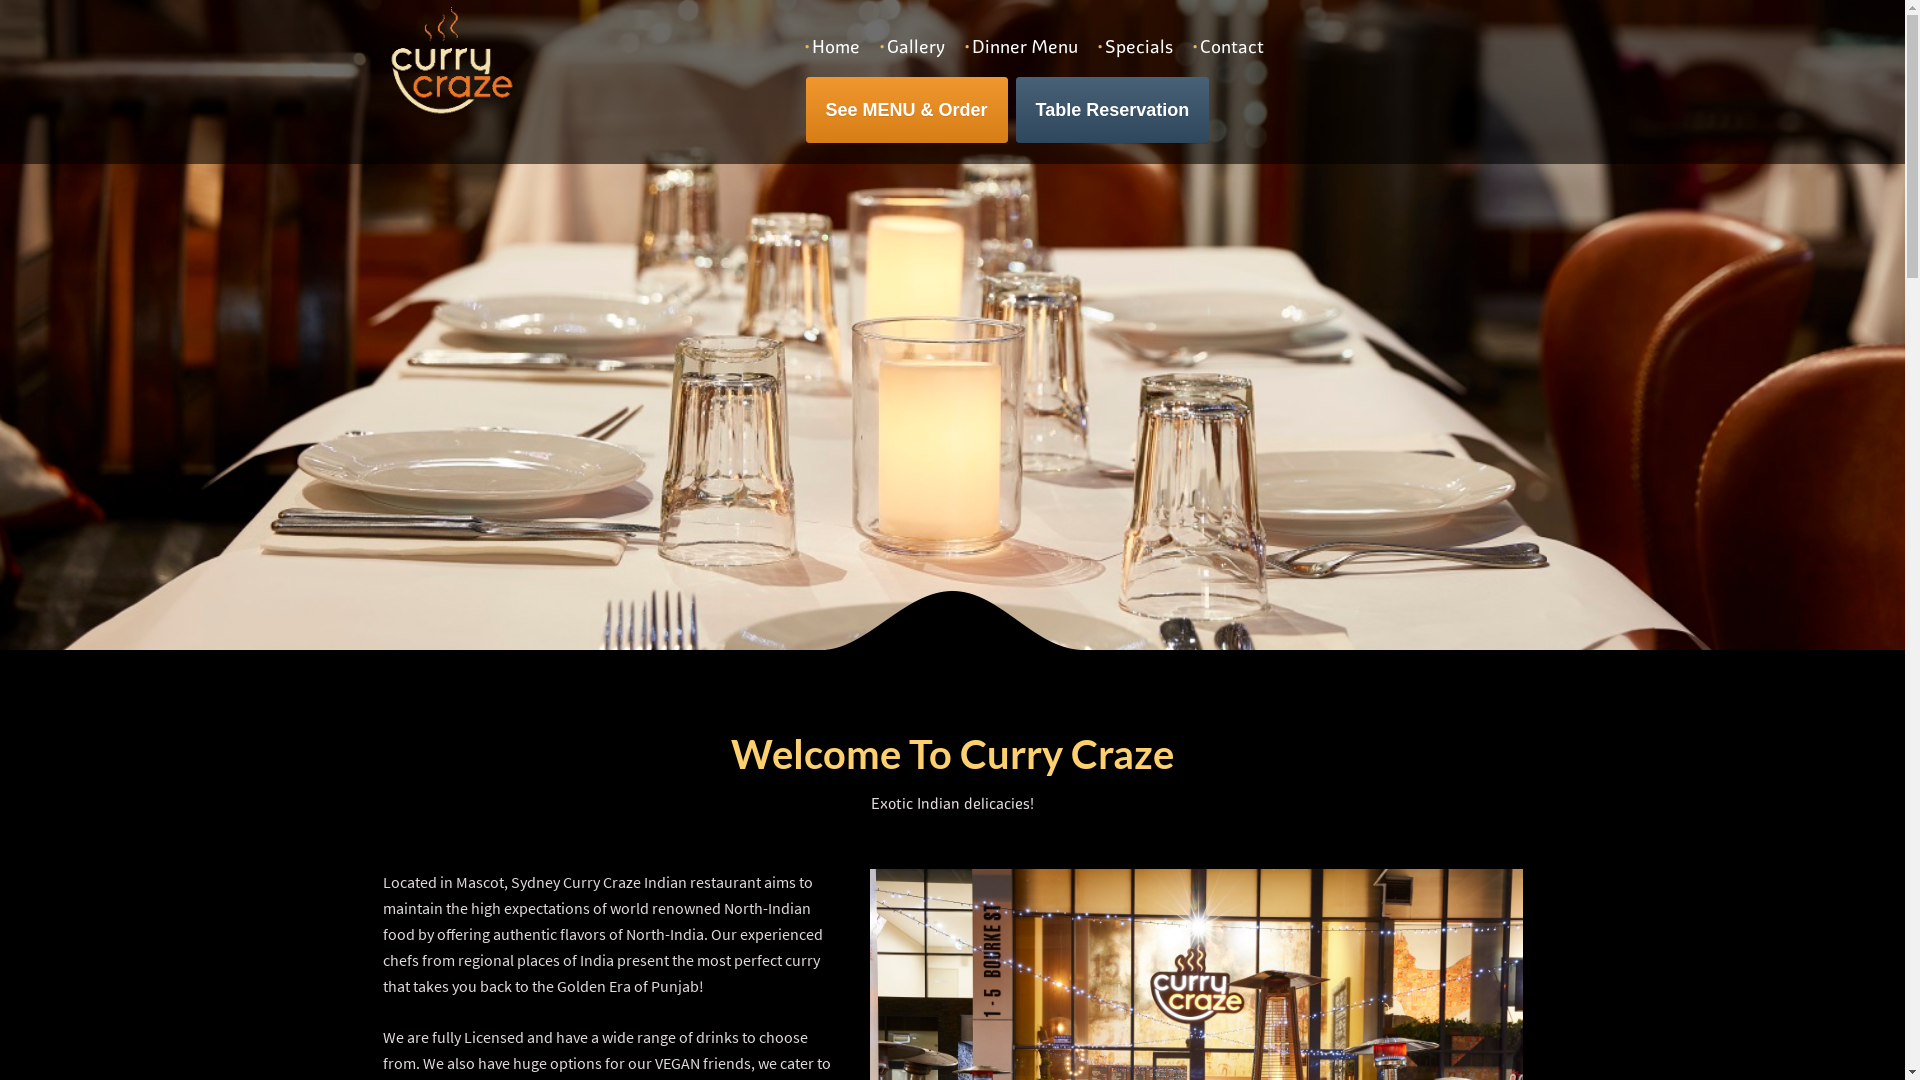 This screenshot has height=1080, width=1920. Describe the element at coordinates (911, 47) in the screenshot. I see `Gallery` at that location.